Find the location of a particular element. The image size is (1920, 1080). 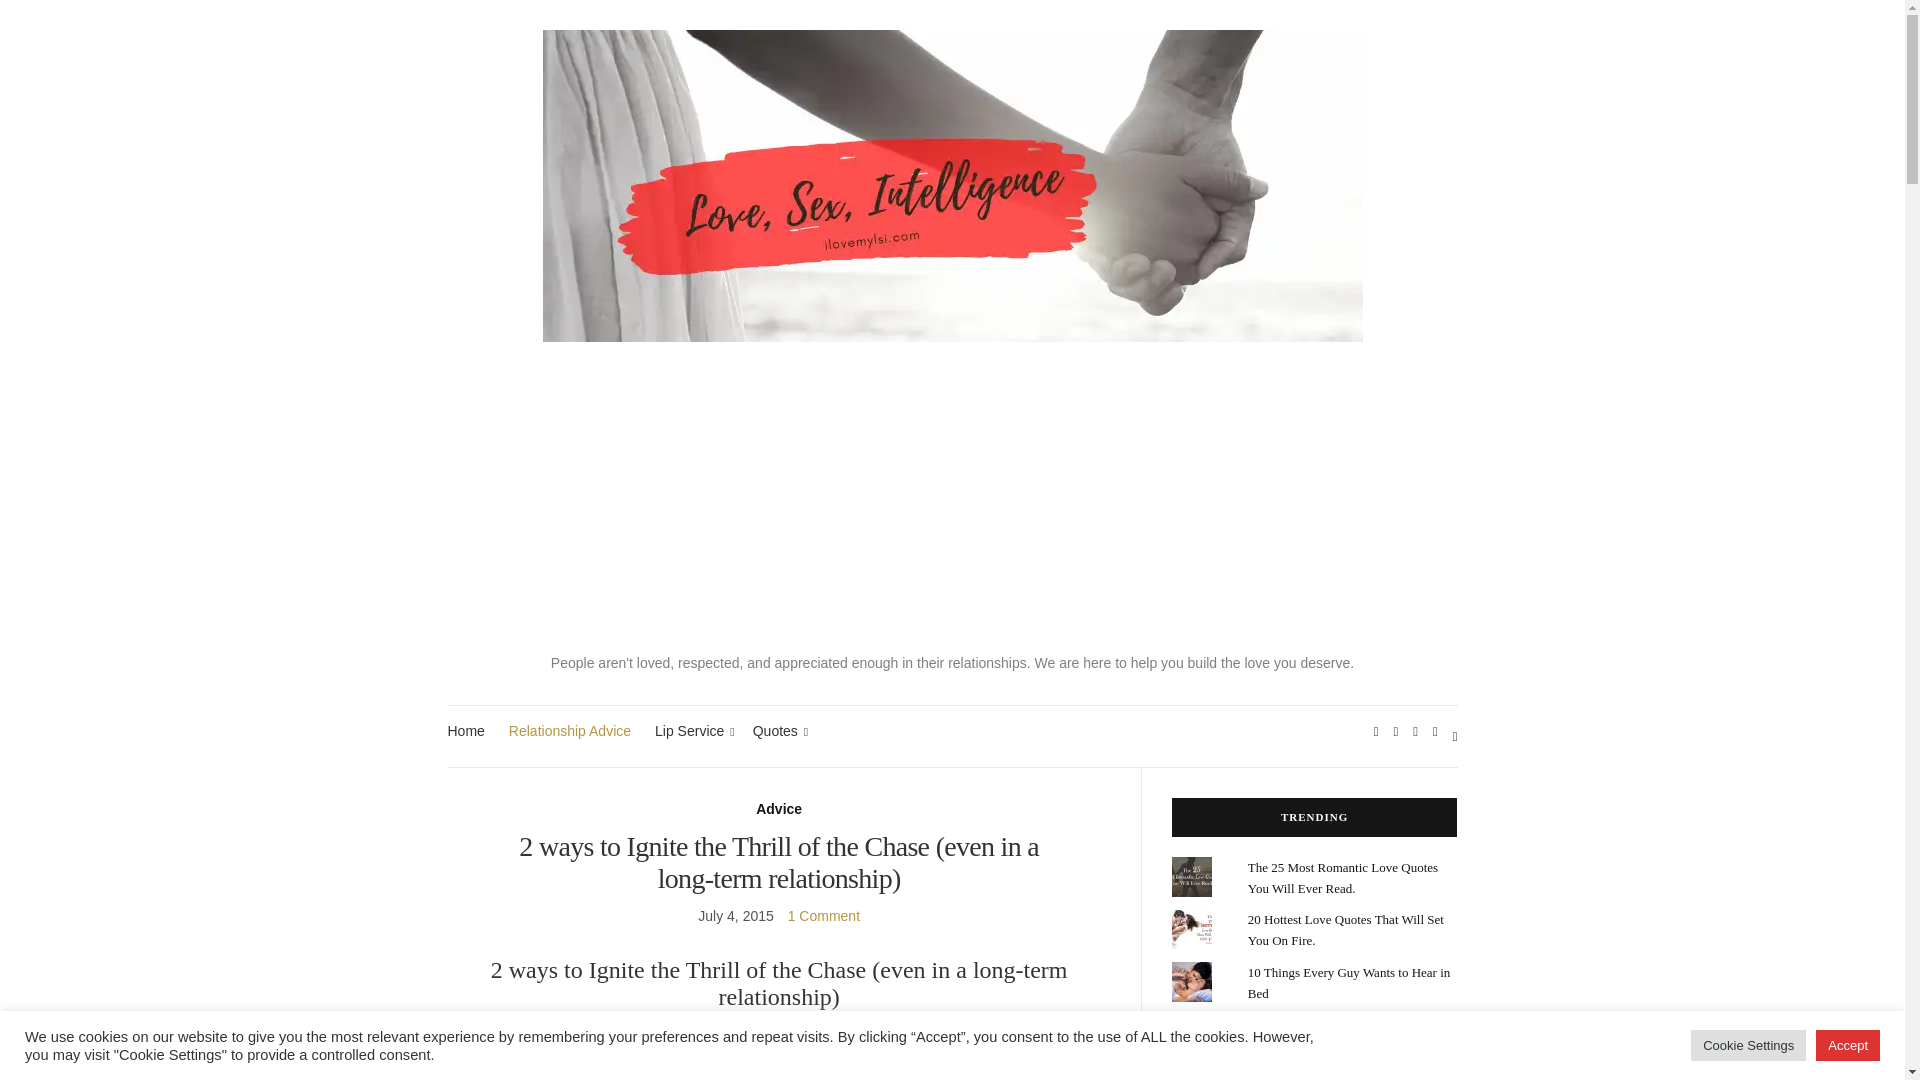

The 25 Most Romantic Love Quotes You Will Ever Read. is located at coordinates (1343, 878).